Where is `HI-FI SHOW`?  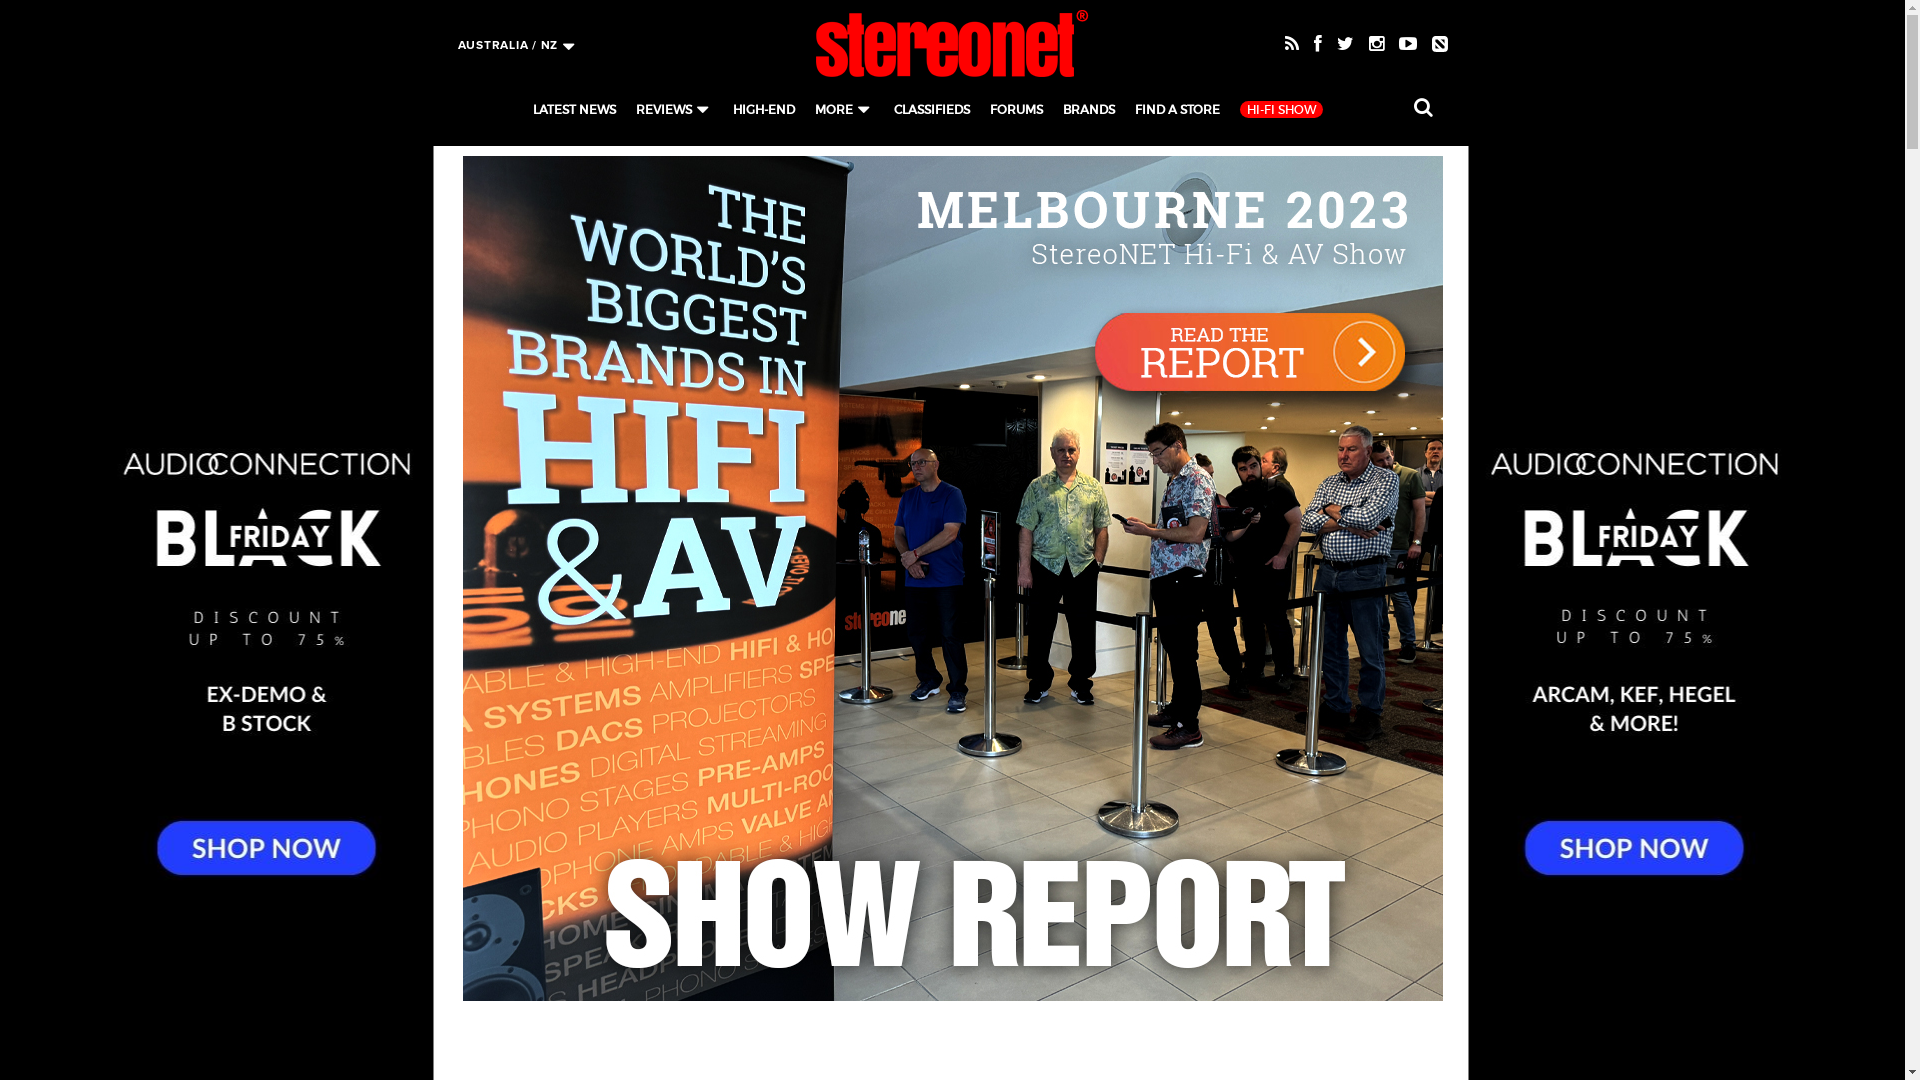
HI-FI SHOW is located at coordinates (1282, 110).